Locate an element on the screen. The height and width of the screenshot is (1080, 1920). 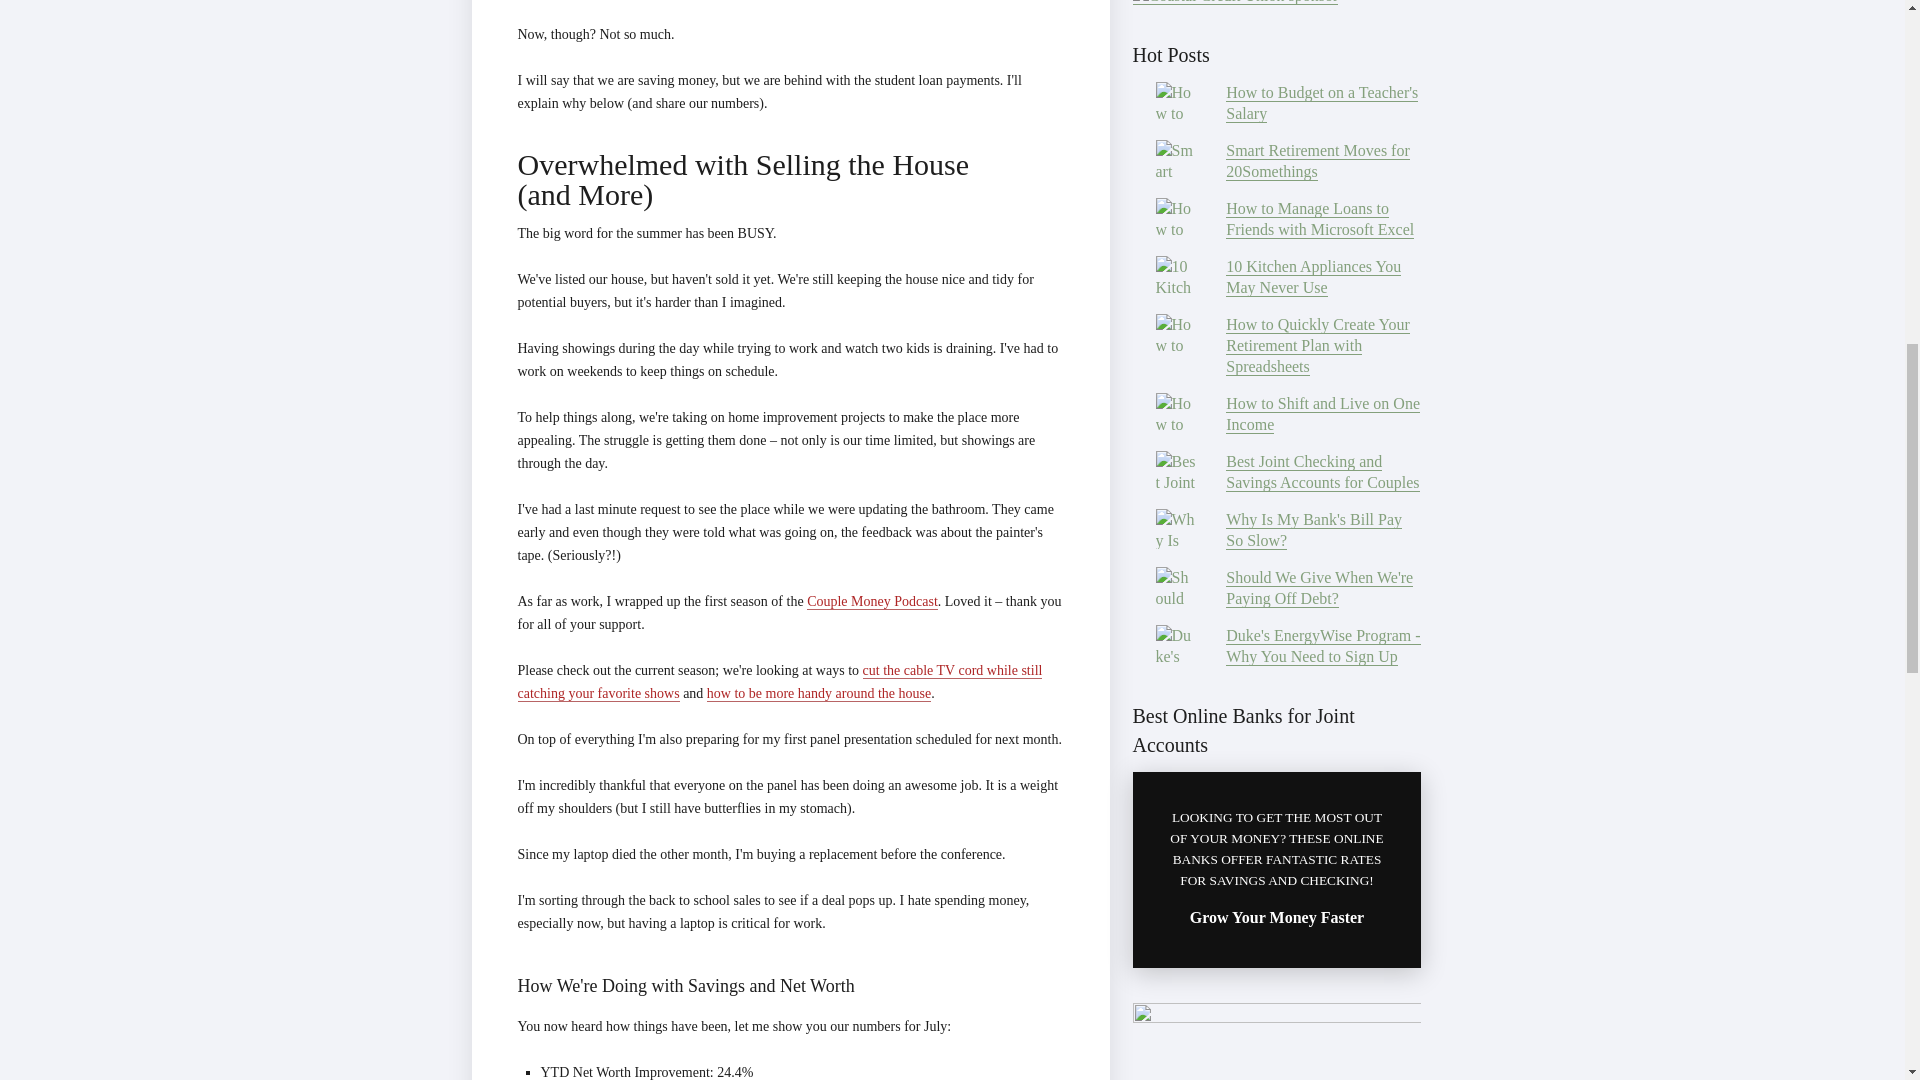
How to Quickly Create Your Retirement Plan with Spreadsheets is located at coordinates (1318, 346).